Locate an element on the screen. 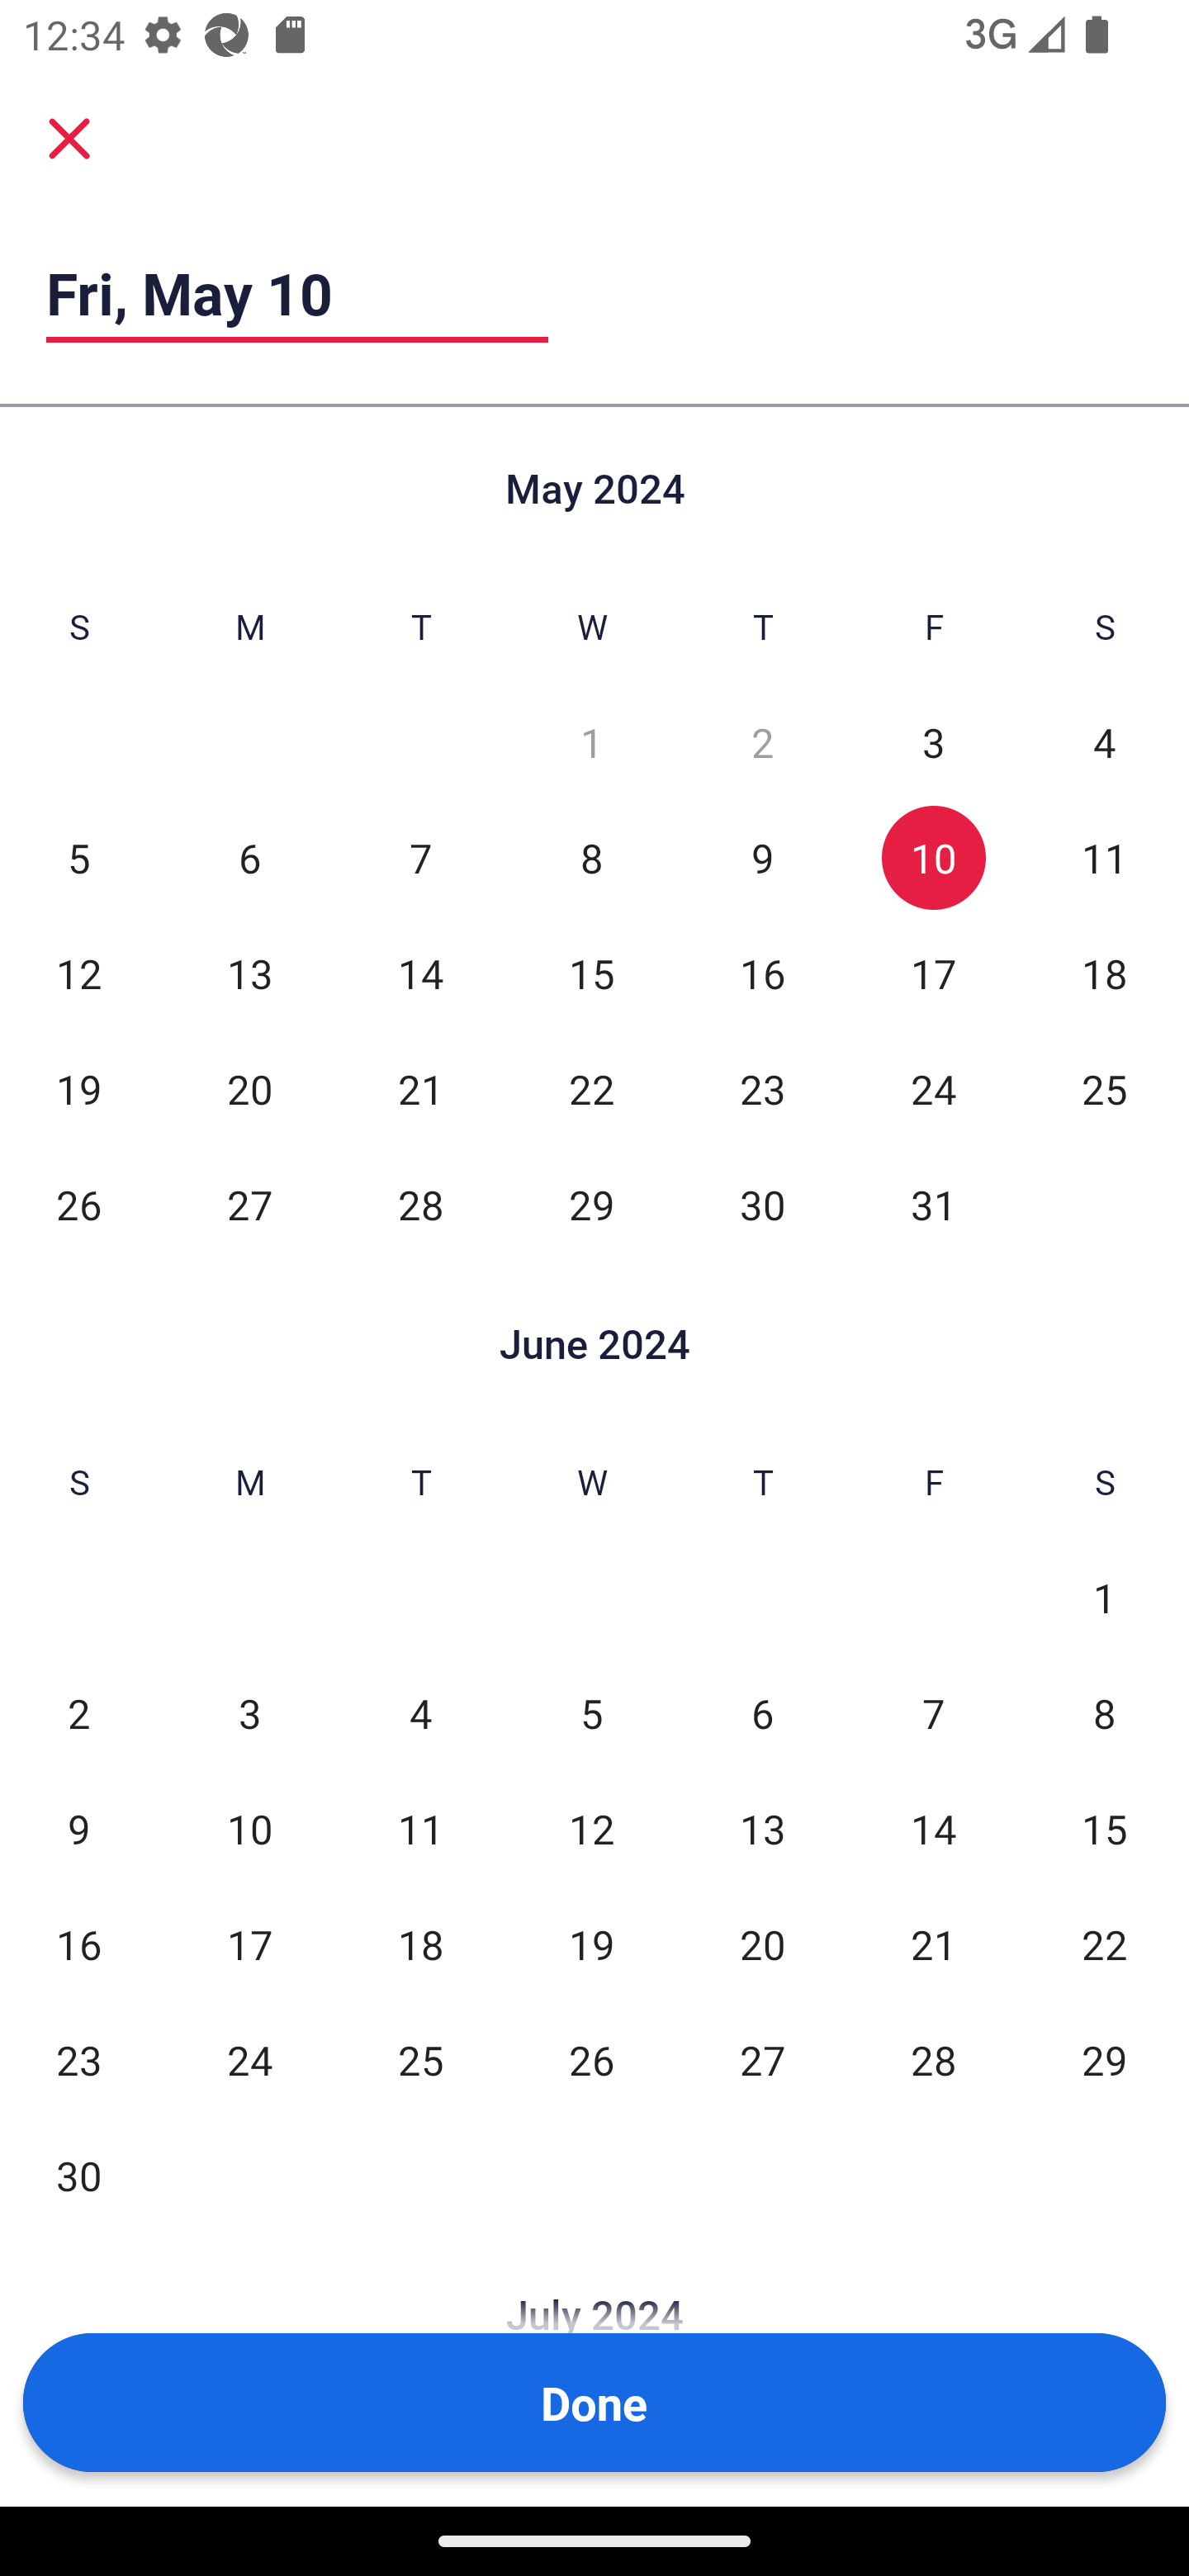  30 Sun, Jun 30, Not Selected is located at coordinates (78, 2175).